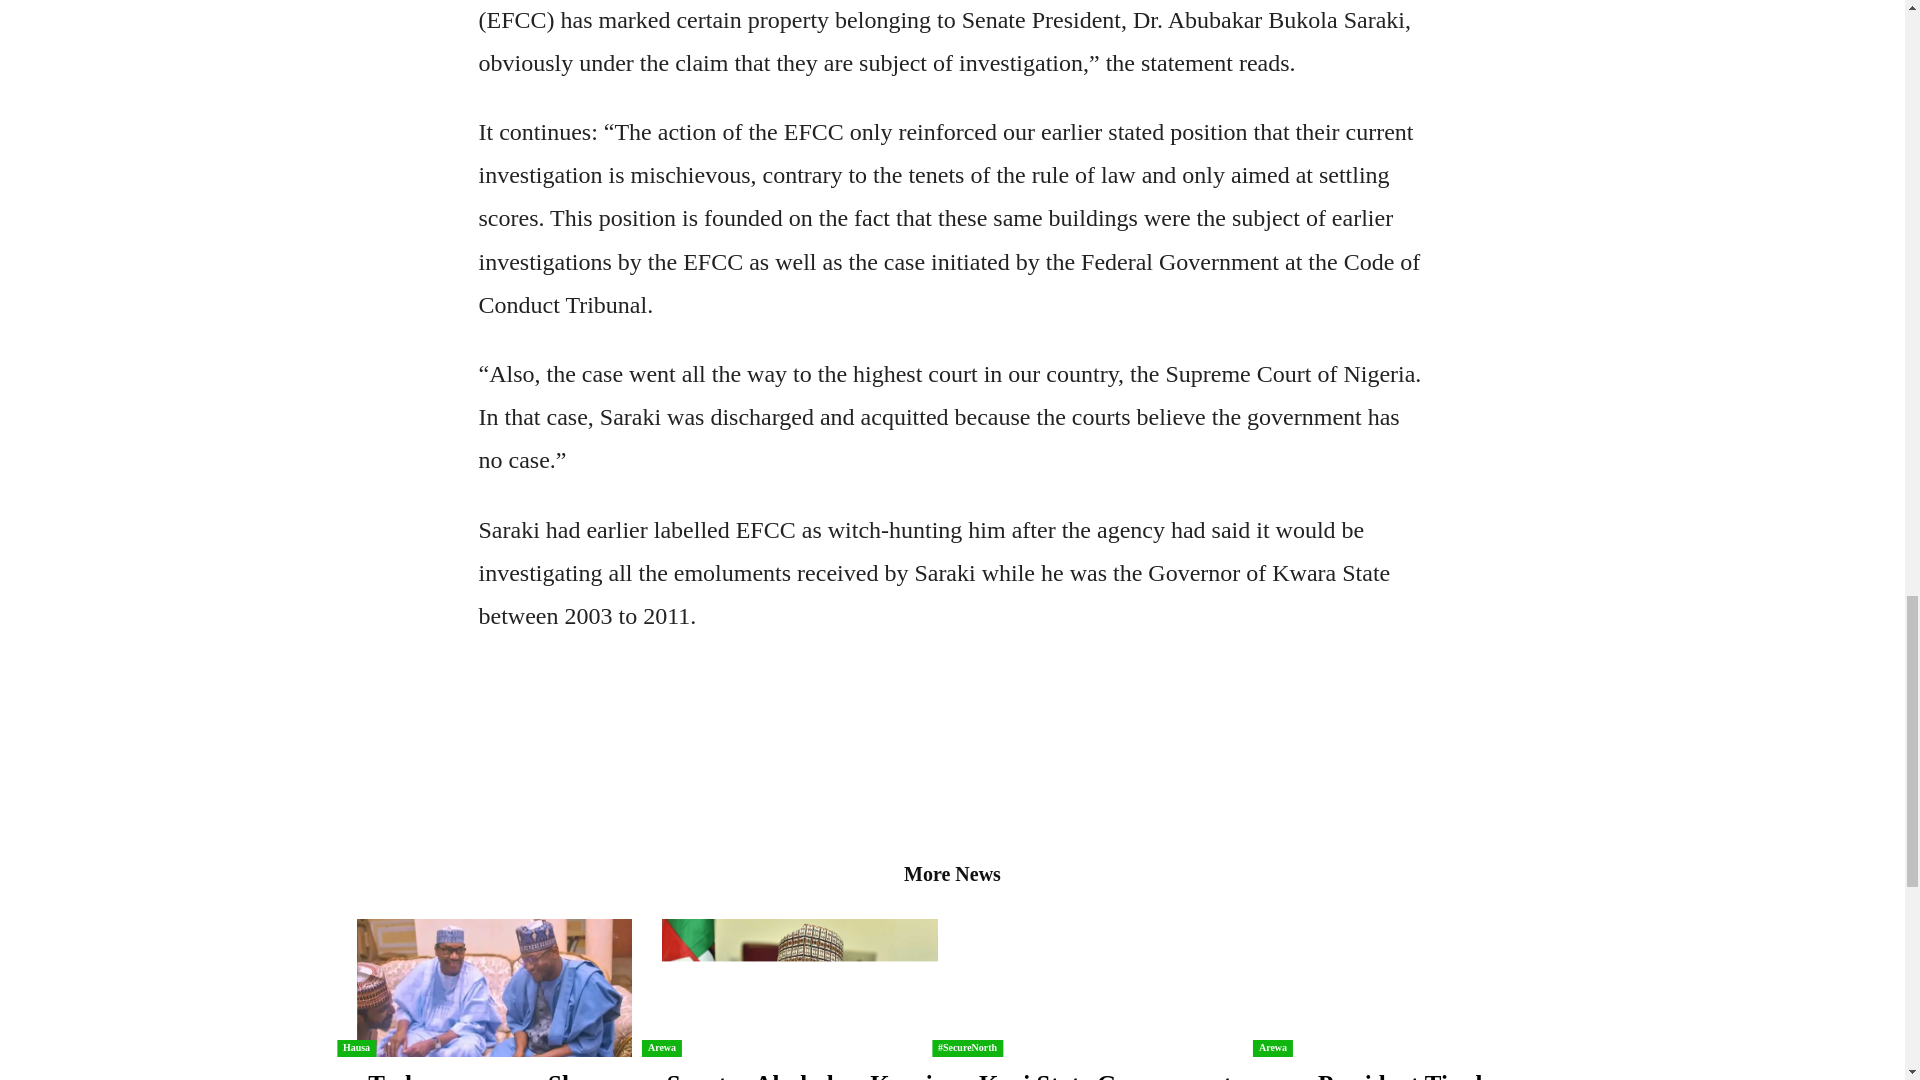 This screenshot has height=1080, width=1920. What do you see at coordinates (661, 1048) in the screenshot?
I see `Arewa` at bounding box center [661, 1048].